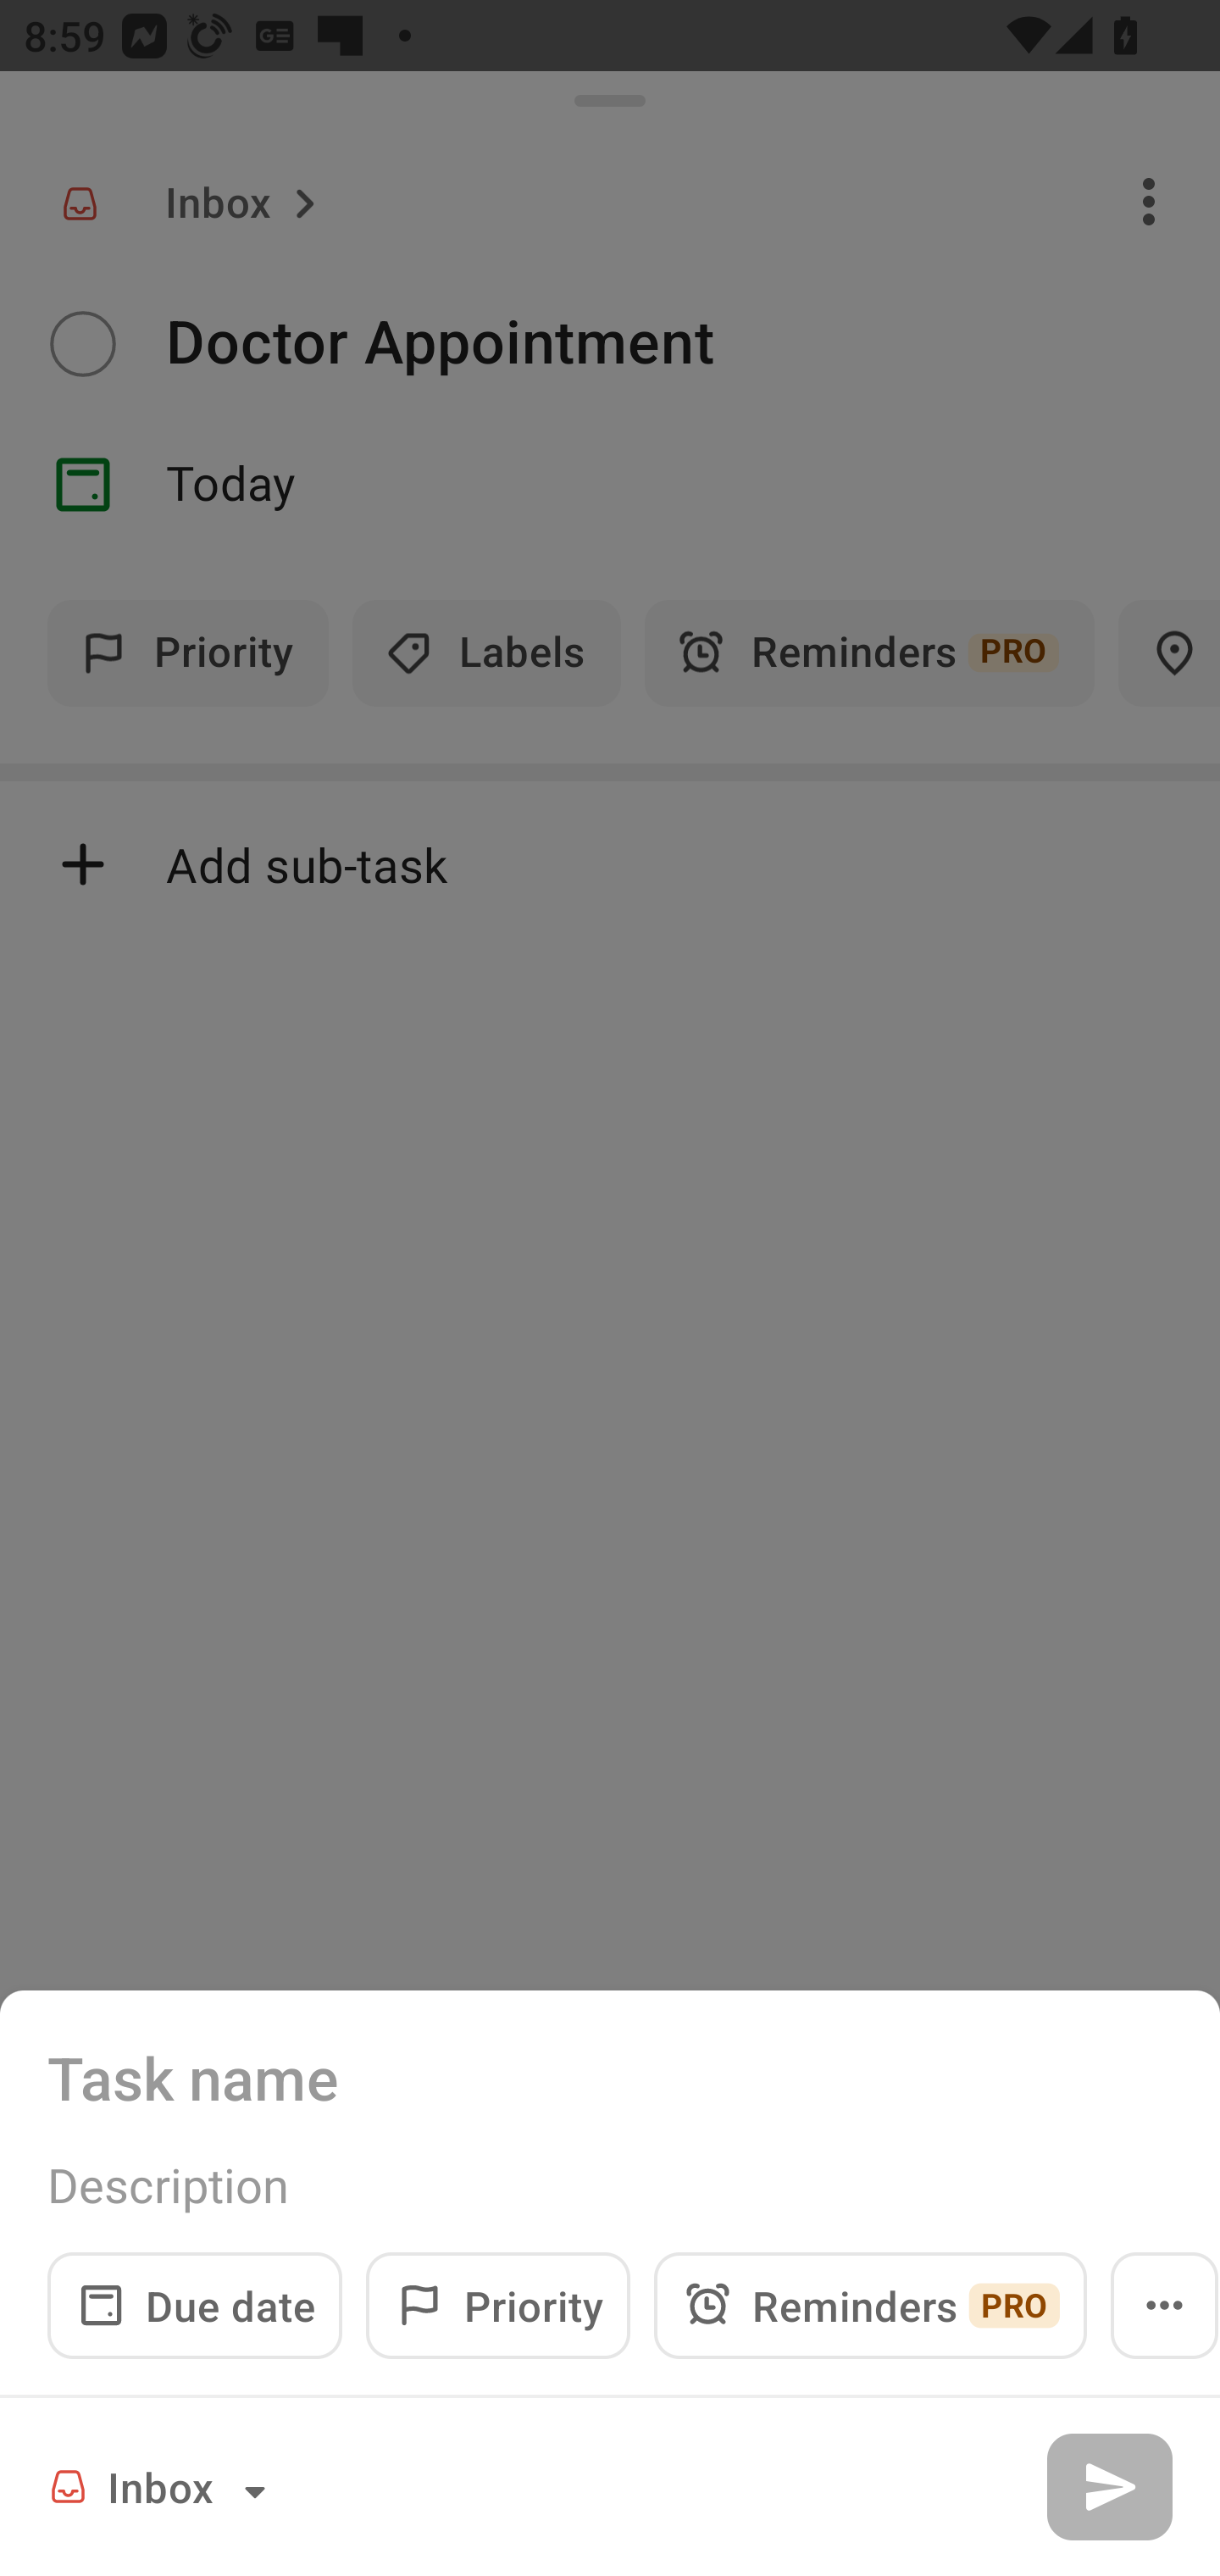  I want to click on Inbox Project, so click(163, 2486).